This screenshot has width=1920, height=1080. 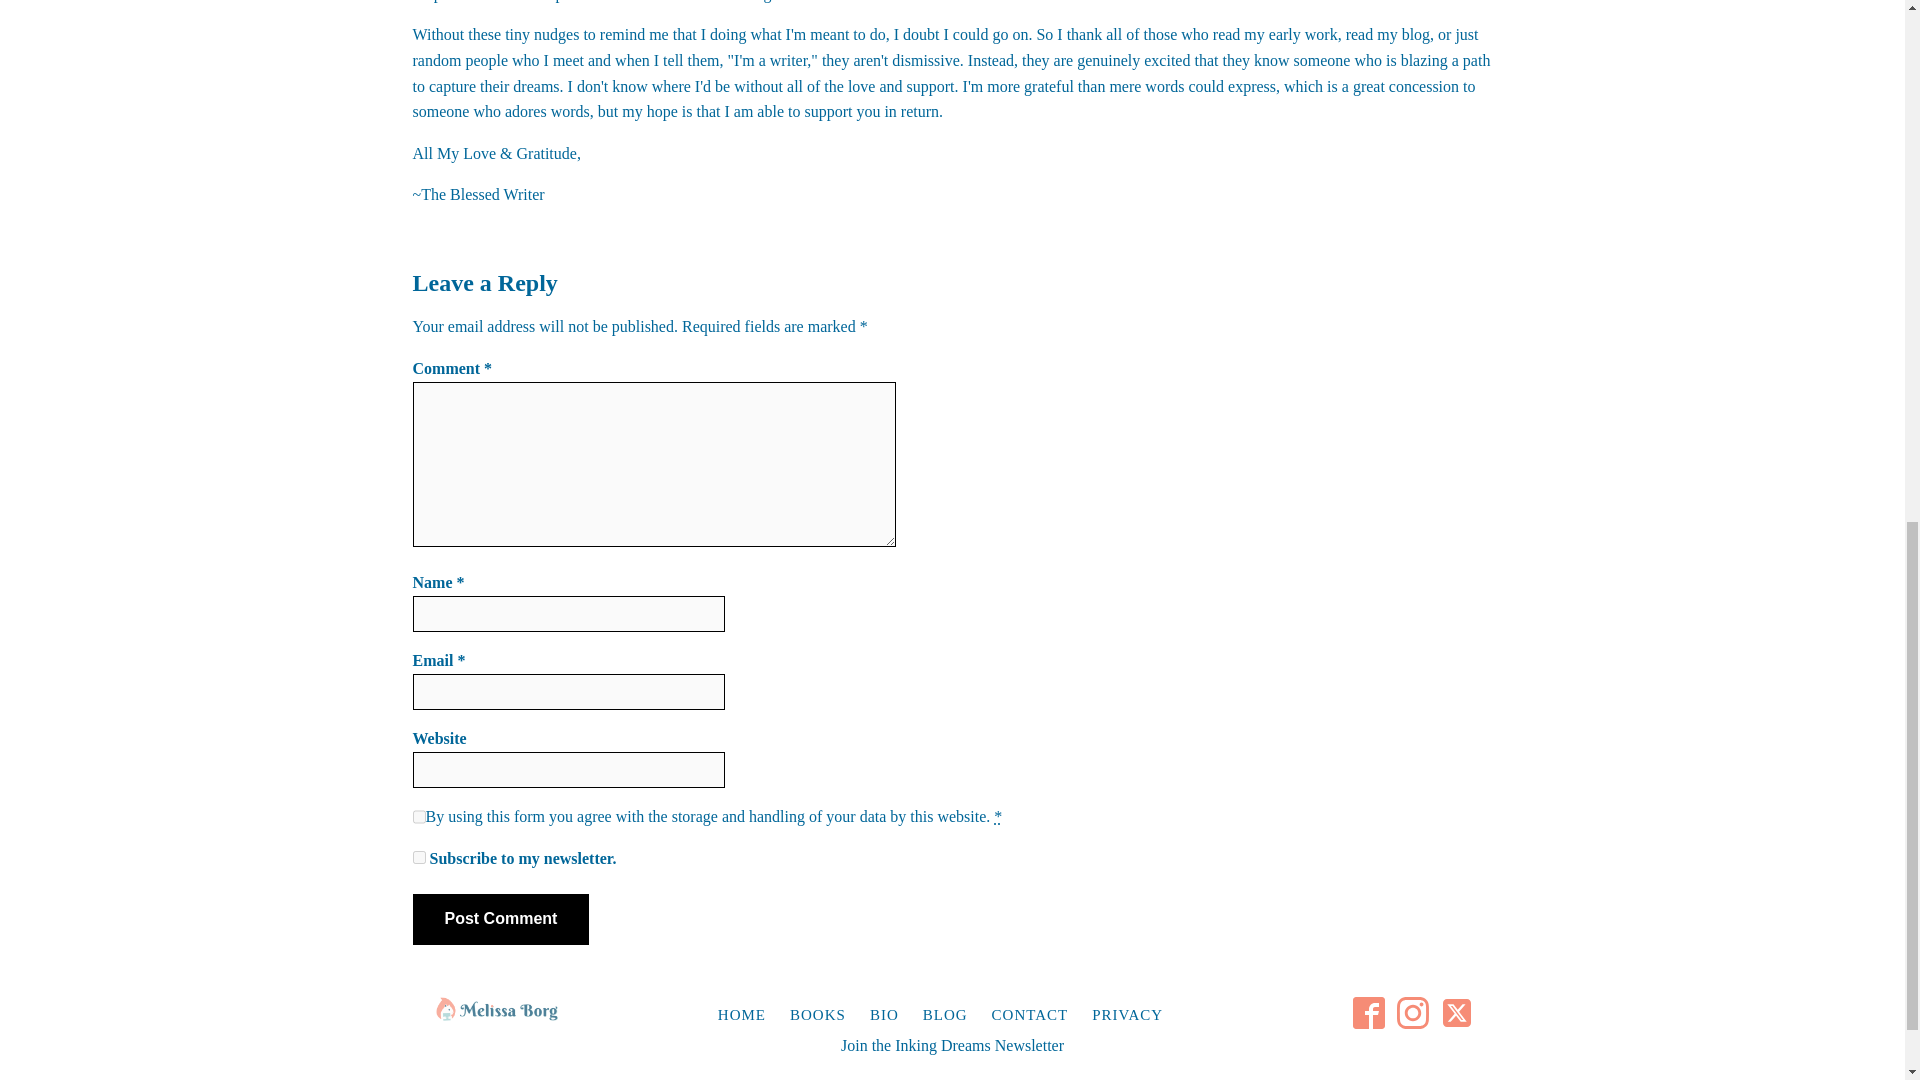 What do you see at coordinates (1042, 1014) in the screenshot?
I see `CONTACT` at bounding box center [1042, 1014].